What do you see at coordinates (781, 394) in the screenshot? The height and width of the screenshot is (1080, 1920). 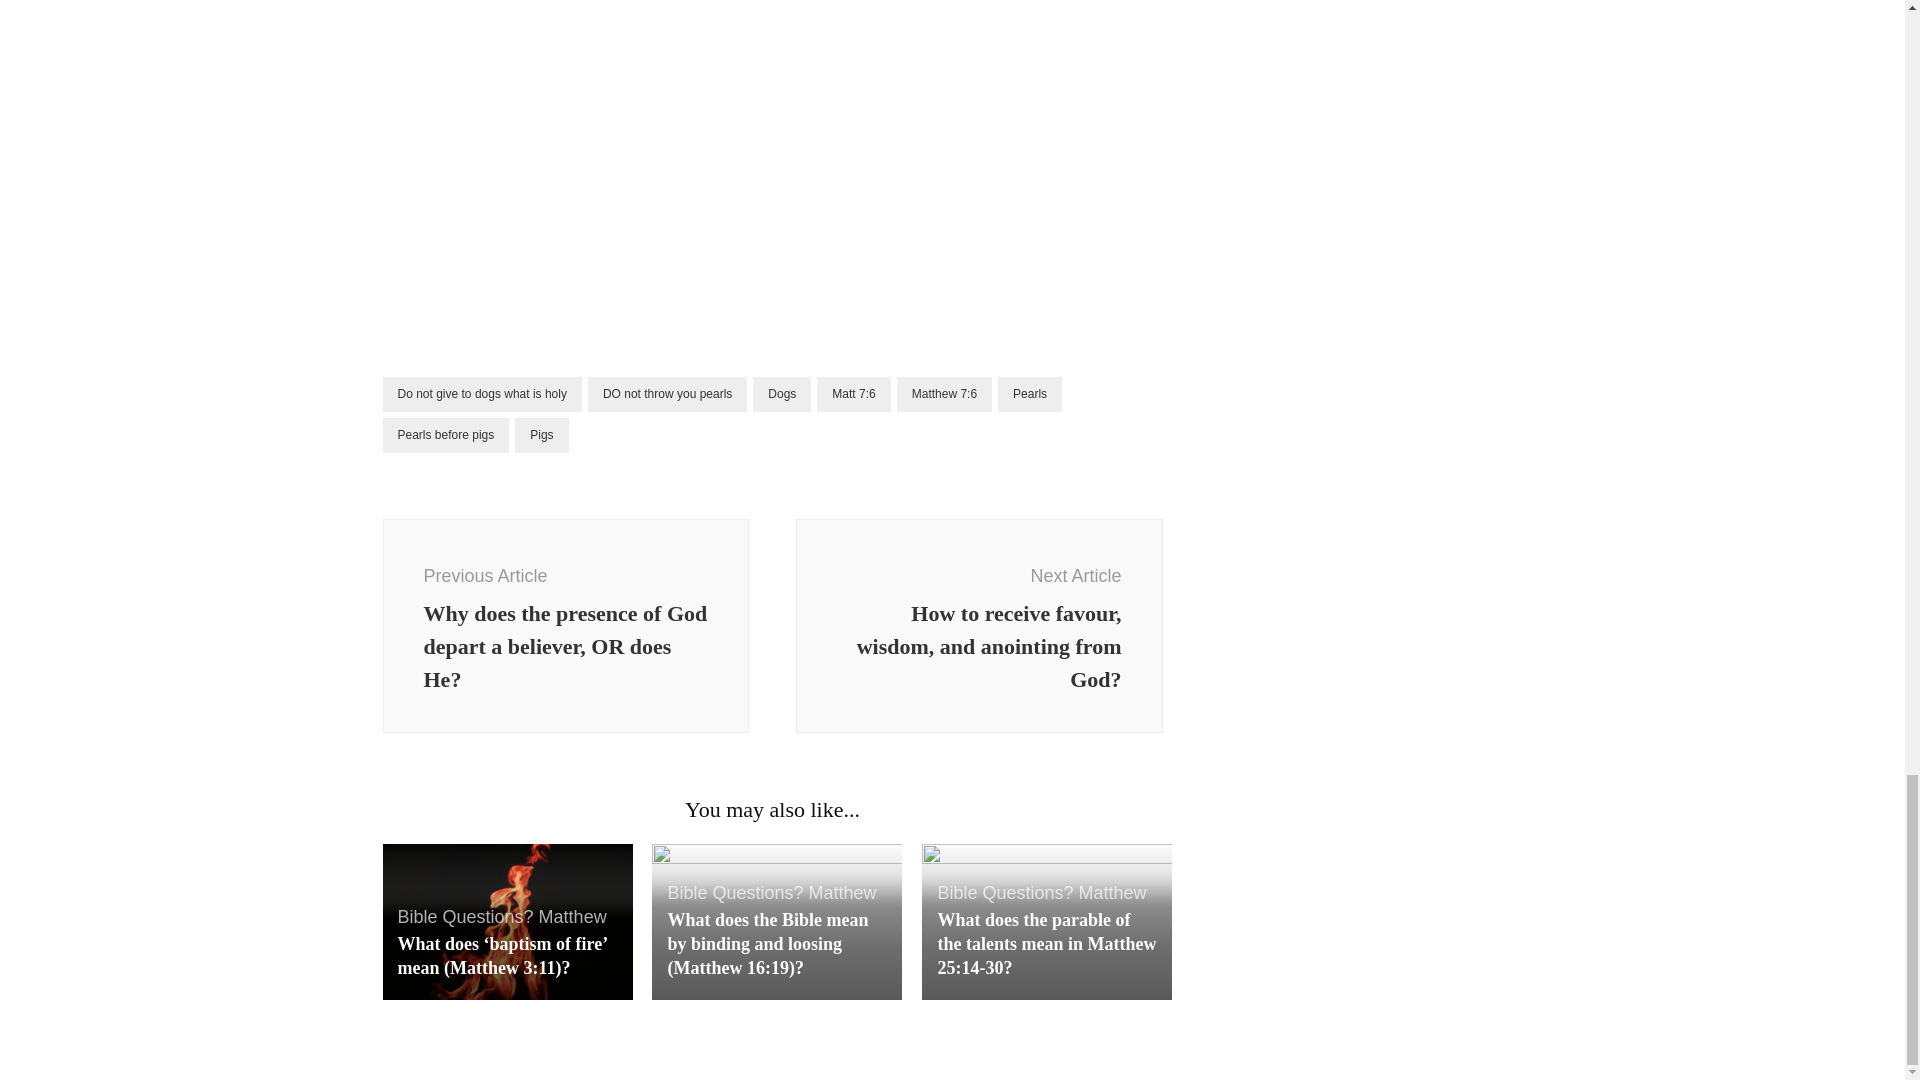 I see `Dogs` at bounding box center [781, 394].